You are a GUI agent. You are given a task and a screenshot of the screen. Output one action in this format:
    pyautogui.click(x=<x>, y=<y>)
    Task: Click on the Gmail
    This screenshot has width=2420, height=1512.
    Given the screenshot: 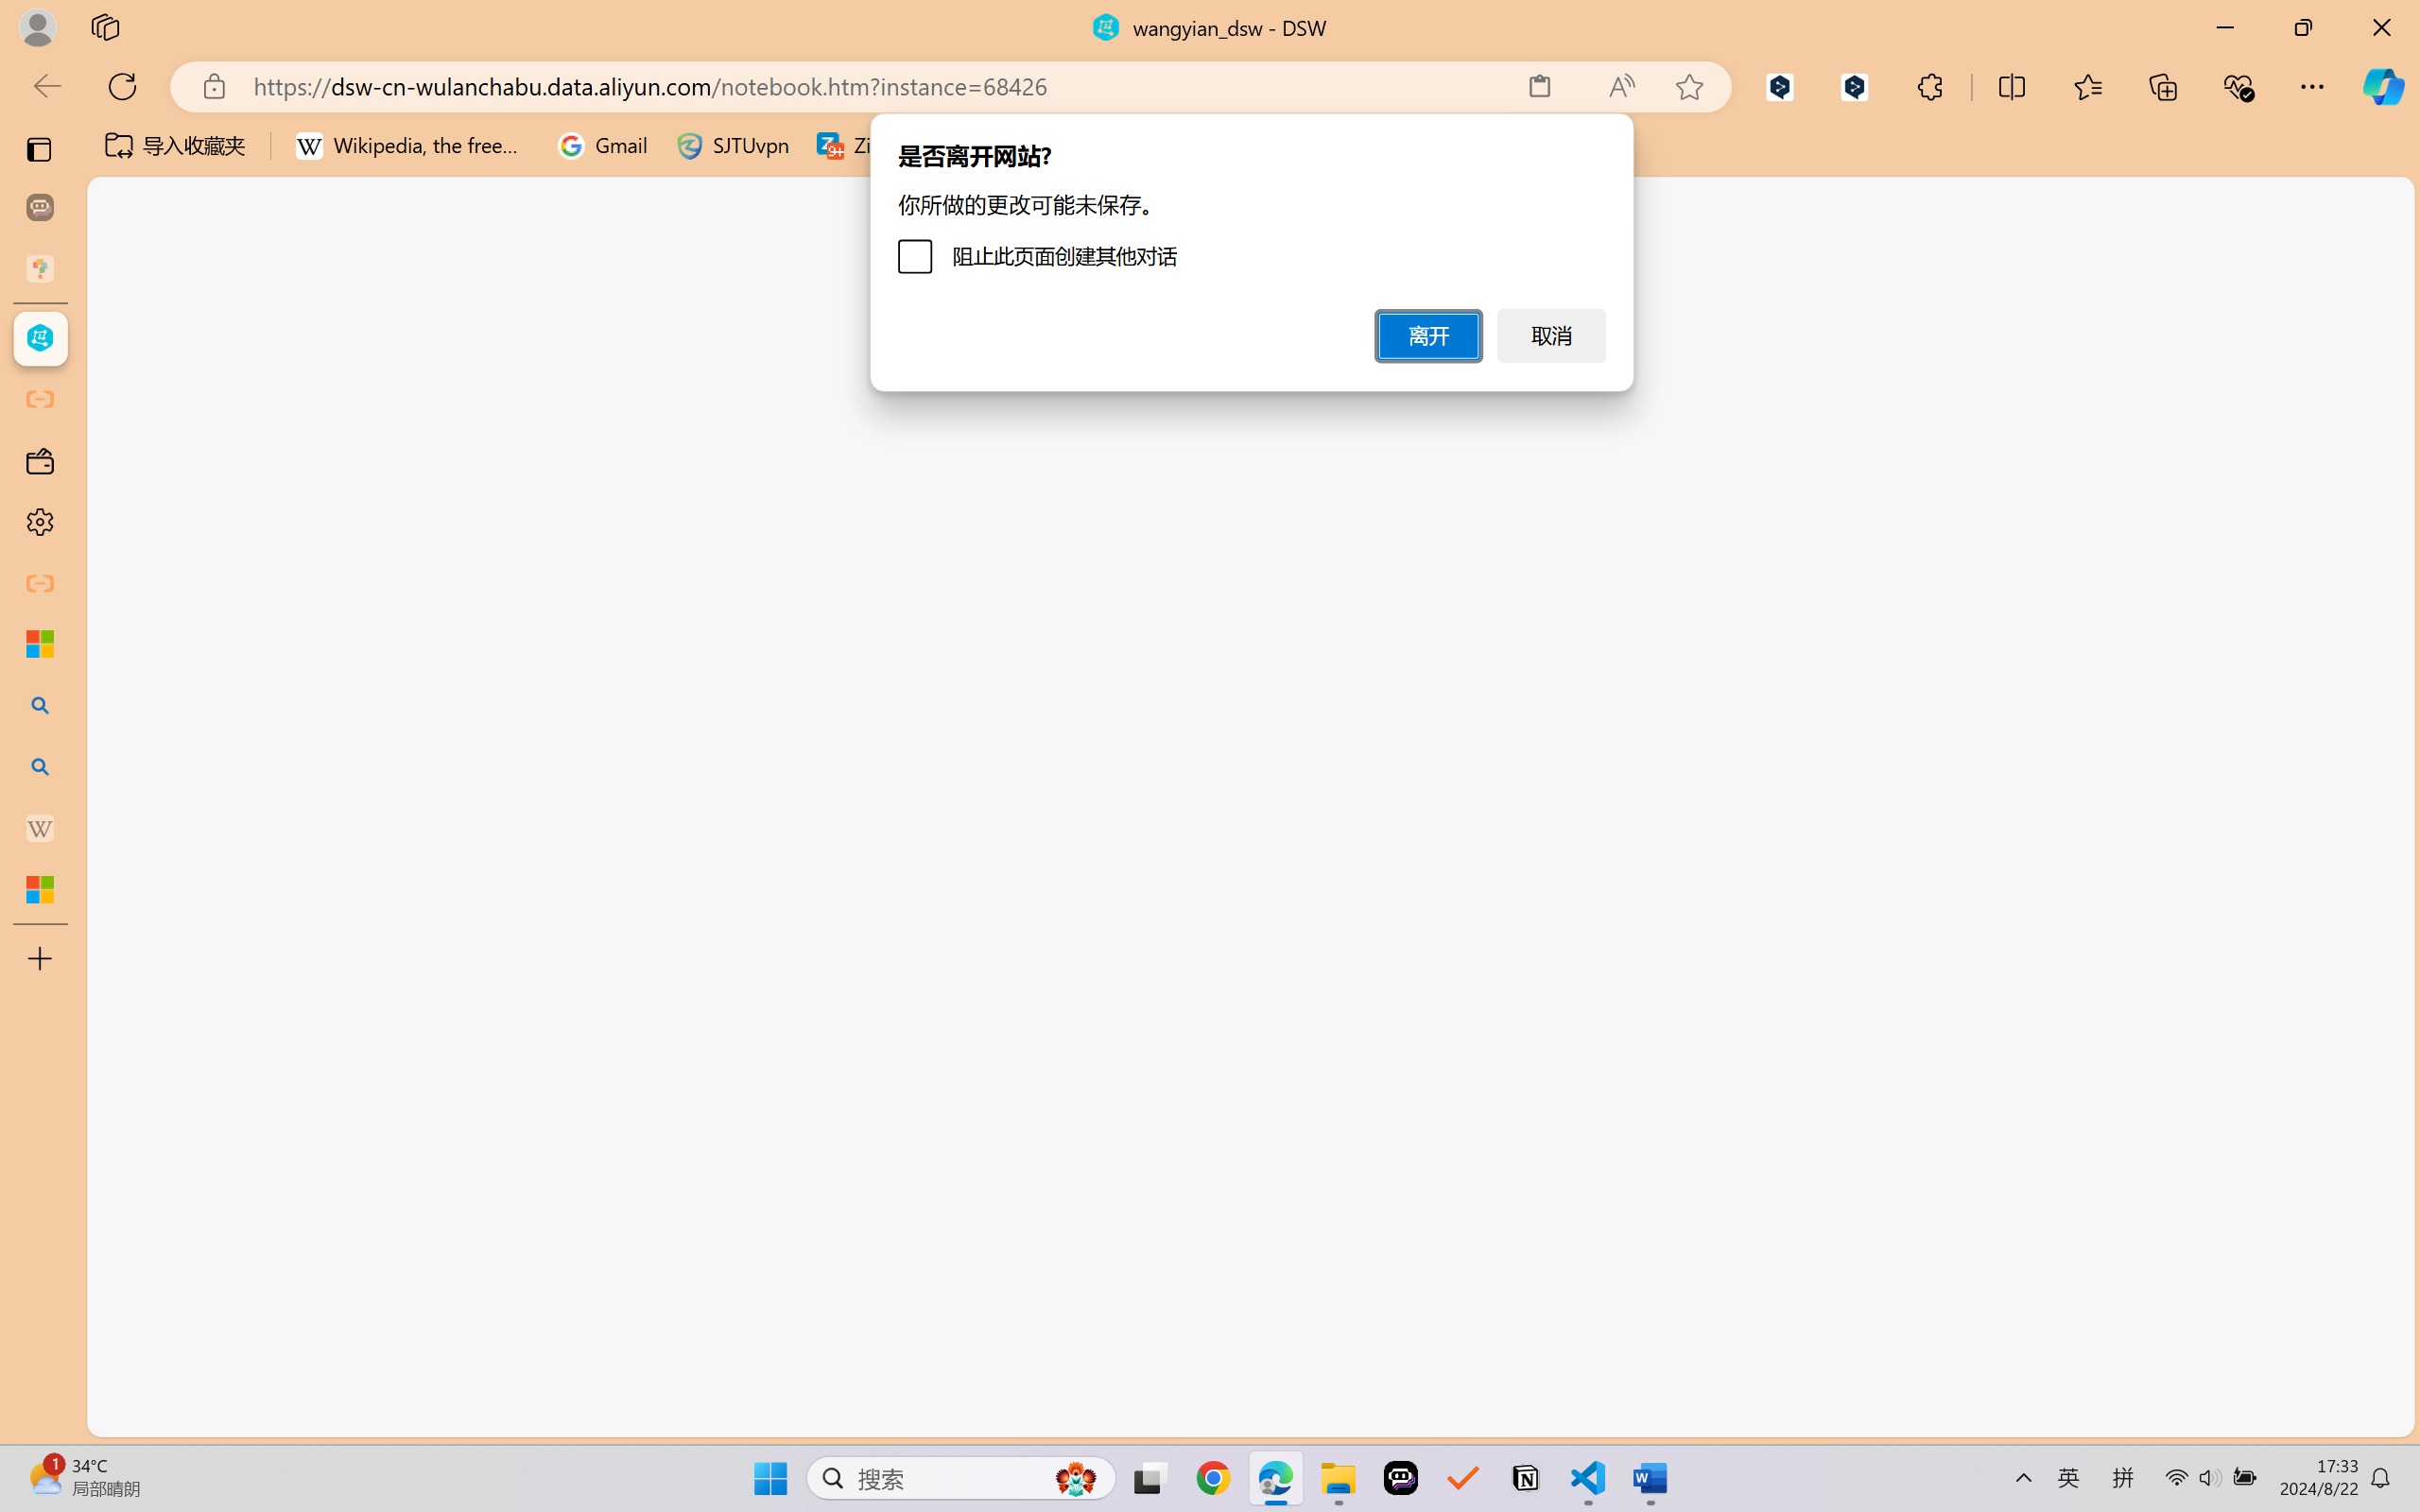 What is the action you would take?
    pyautogui.click(x=602, y=146)
    